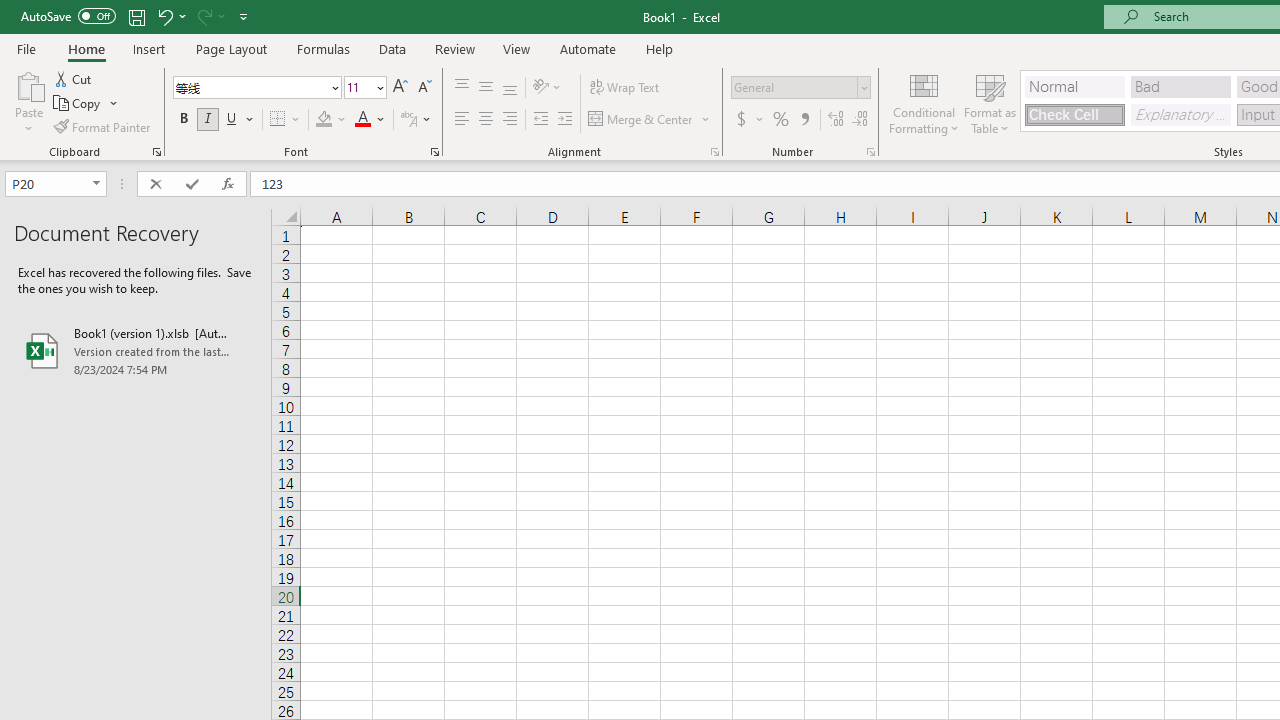 The height and width of the screenshot is (720, 1280). Describe the element at coordinates (286, 120) in the screenshot. I see `Borders` at that location.